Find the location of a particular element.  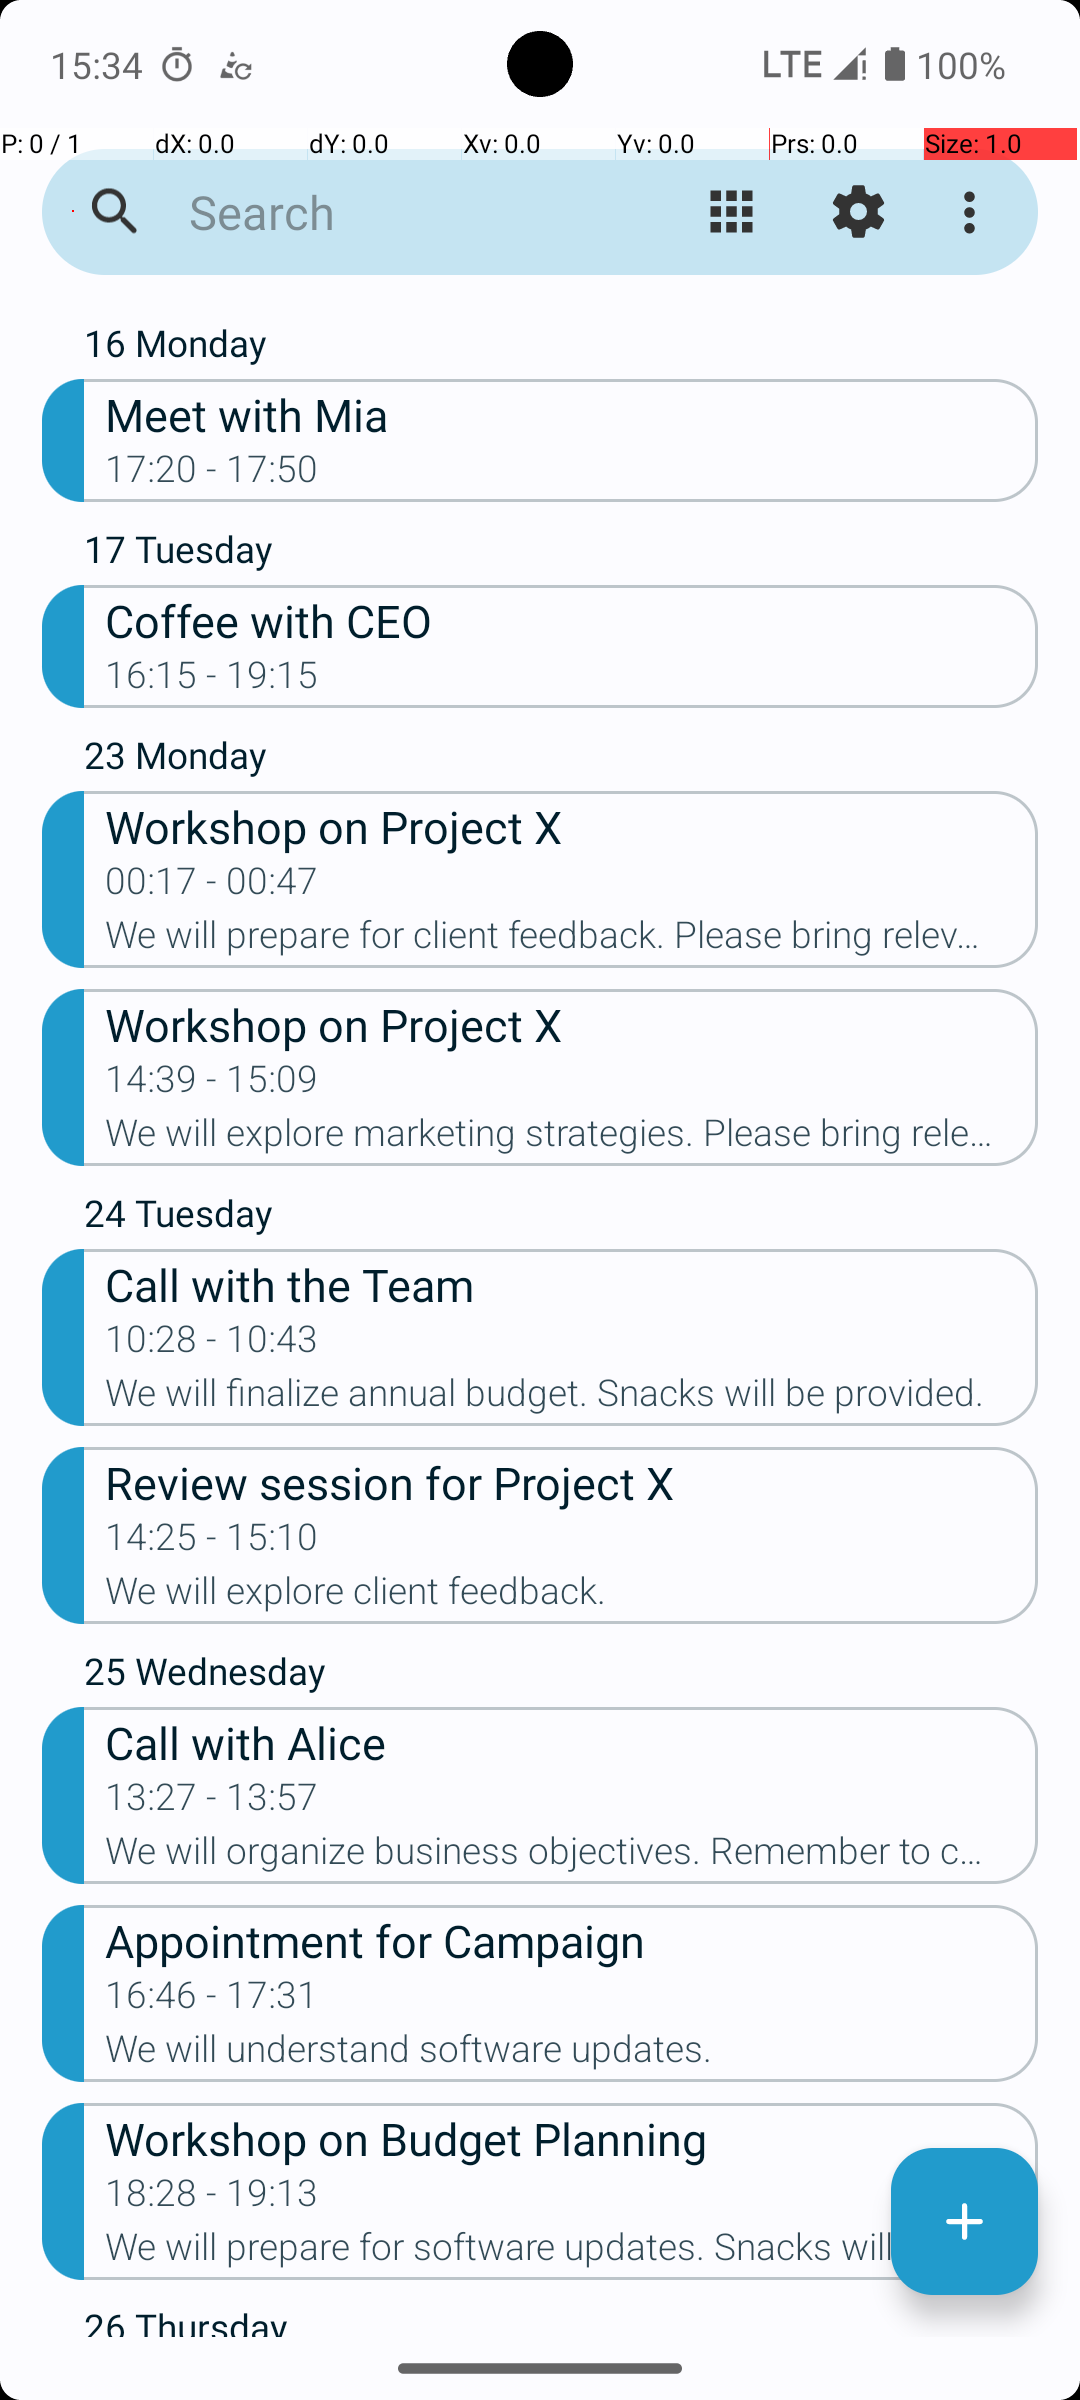

We will prepare for software updates. Snacks will be provided. is located at coordinates (572, 2253).